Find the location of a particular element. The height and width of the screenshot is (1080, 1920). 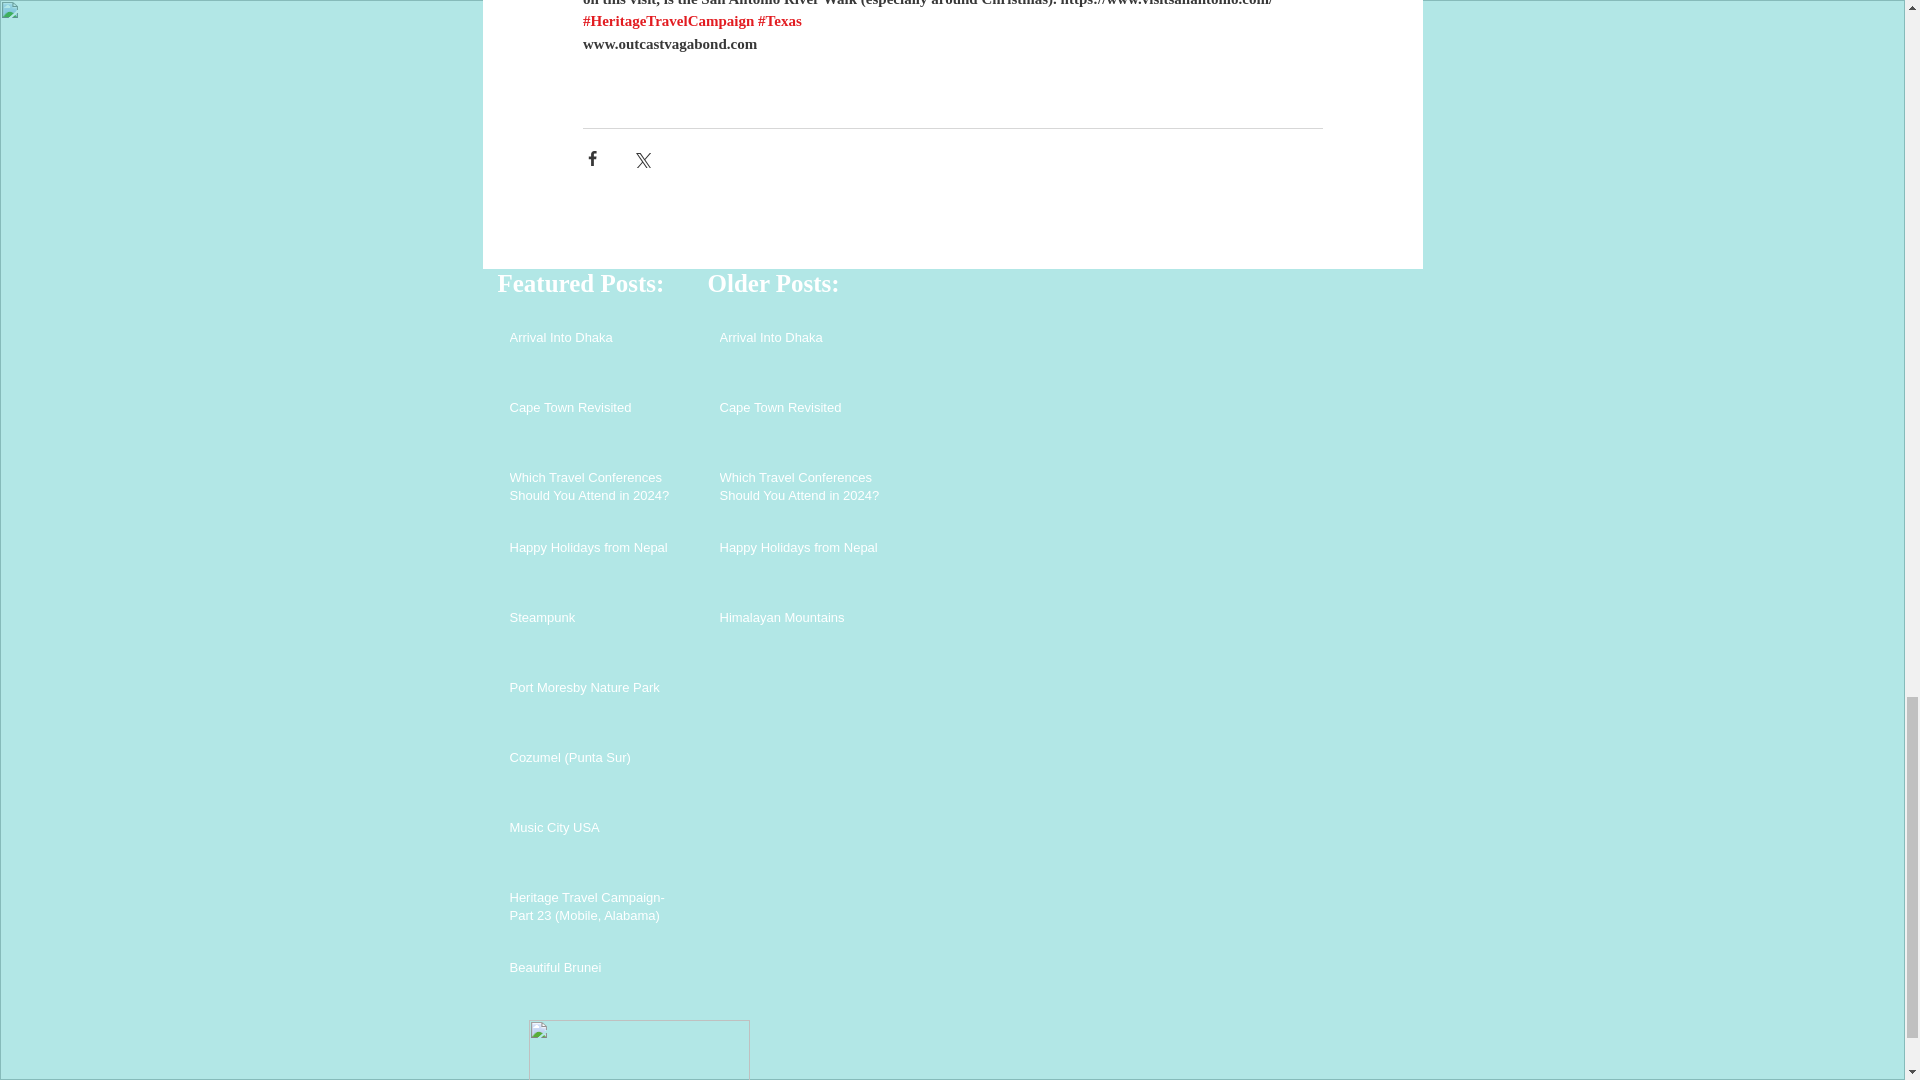

Himalayan Mountains is located at coordinates (806, 622).